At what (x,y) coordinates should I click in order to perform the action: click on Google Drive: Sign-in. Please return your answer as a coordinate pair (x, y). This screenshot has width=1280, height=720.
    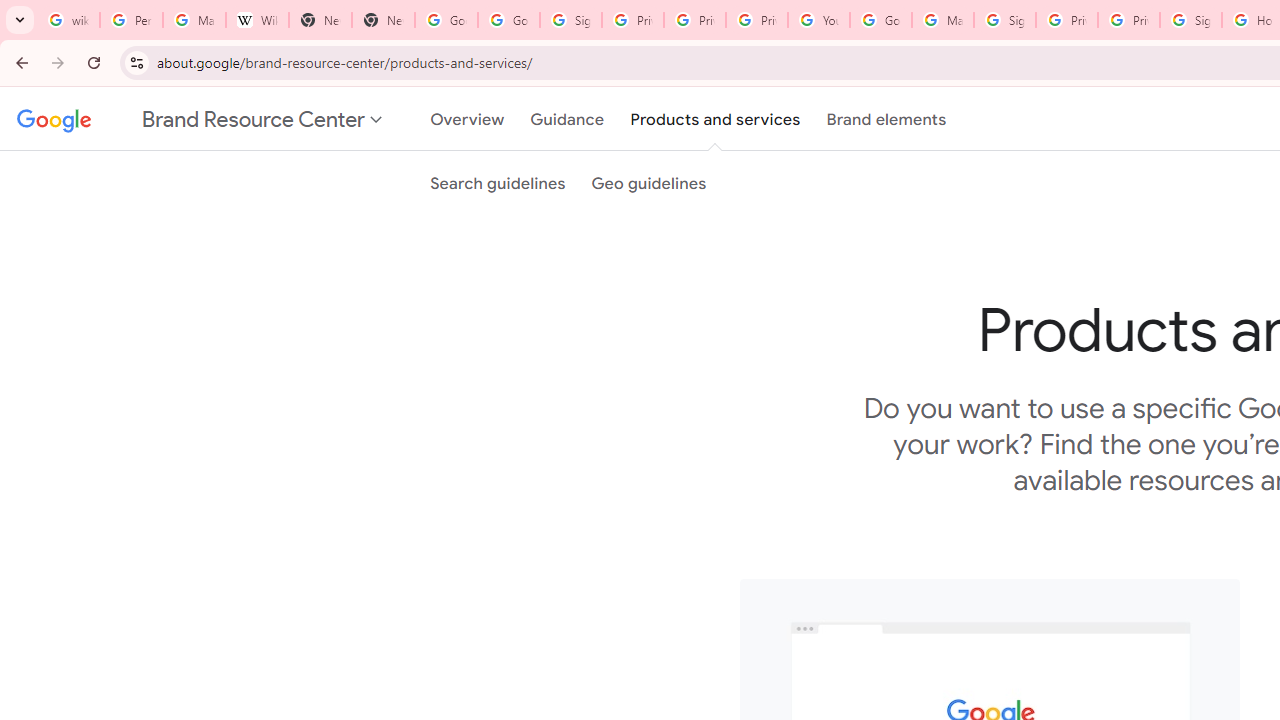
    Looking at the image, I should click on (508, 20).